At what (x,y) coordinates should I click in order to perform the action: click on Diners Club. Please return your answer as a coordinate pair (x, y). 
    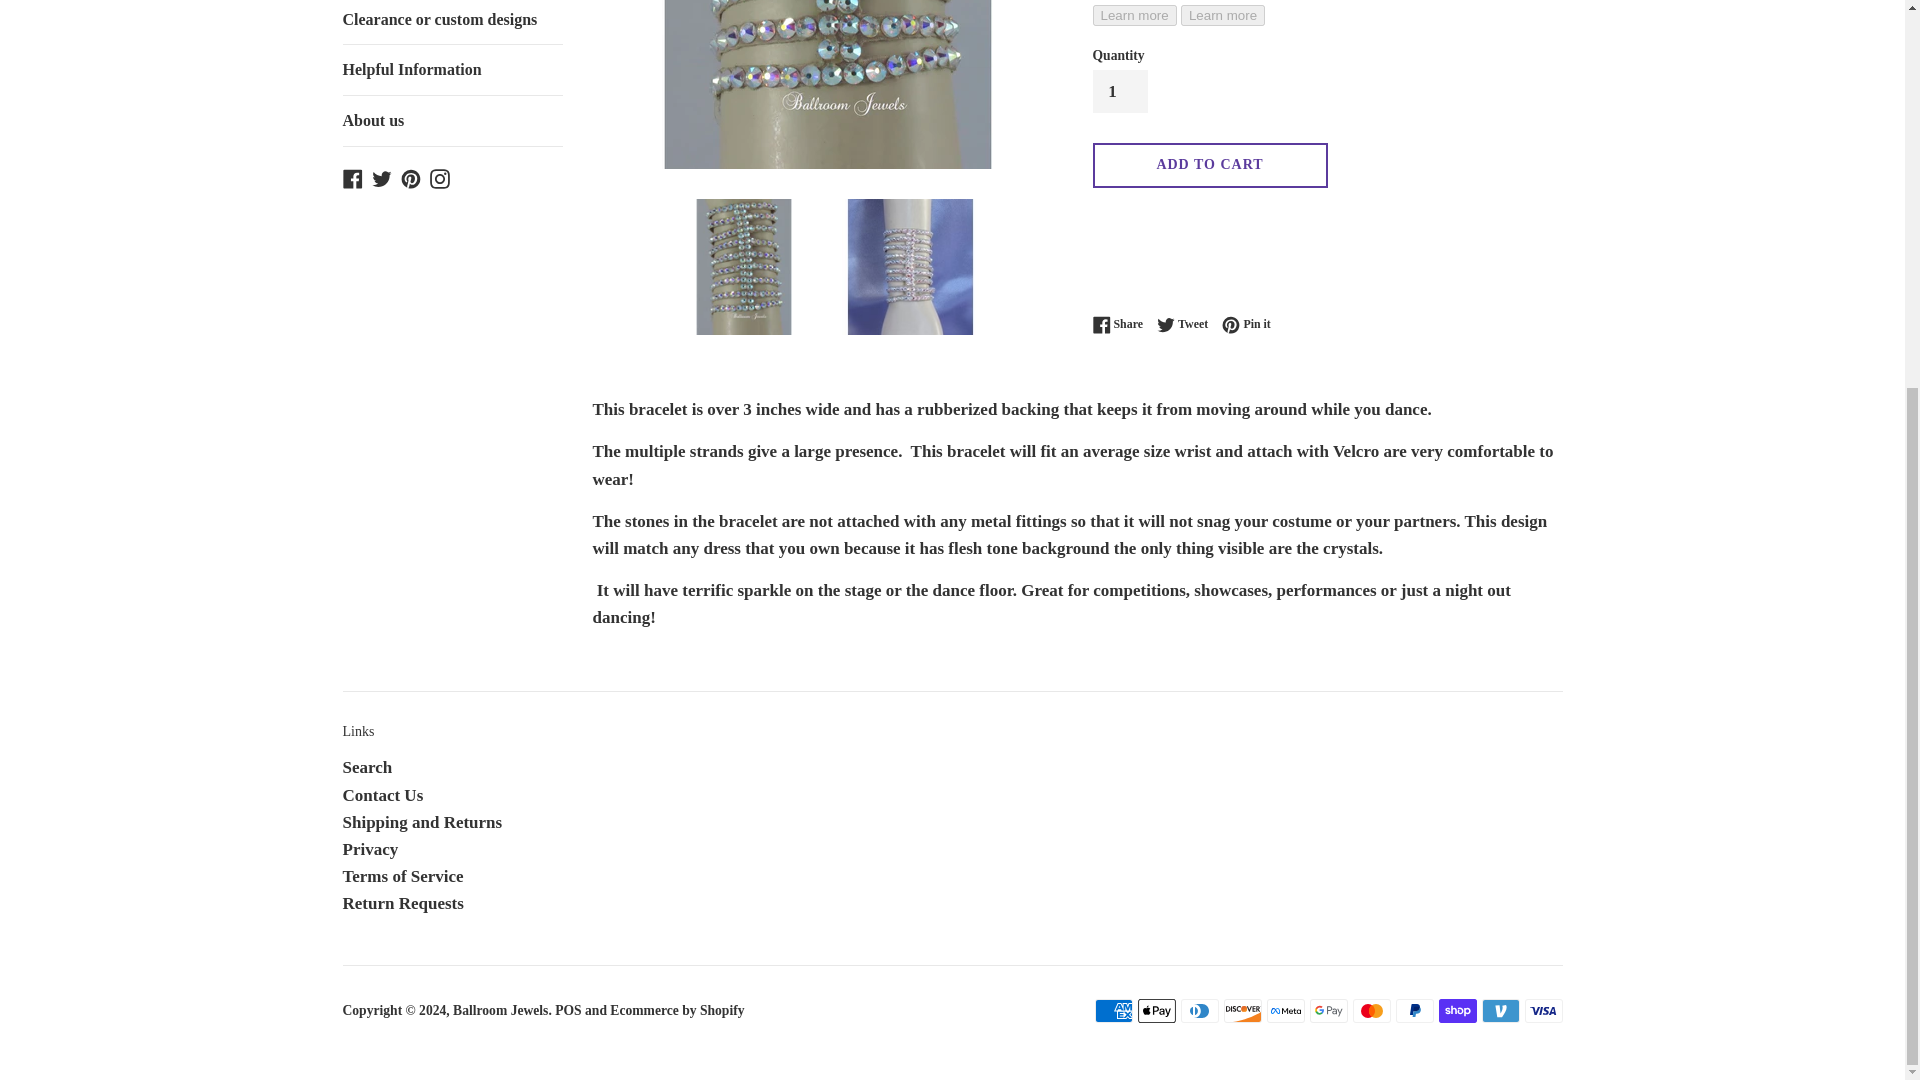
    Looking at the image, I should click on (1198, 1010).